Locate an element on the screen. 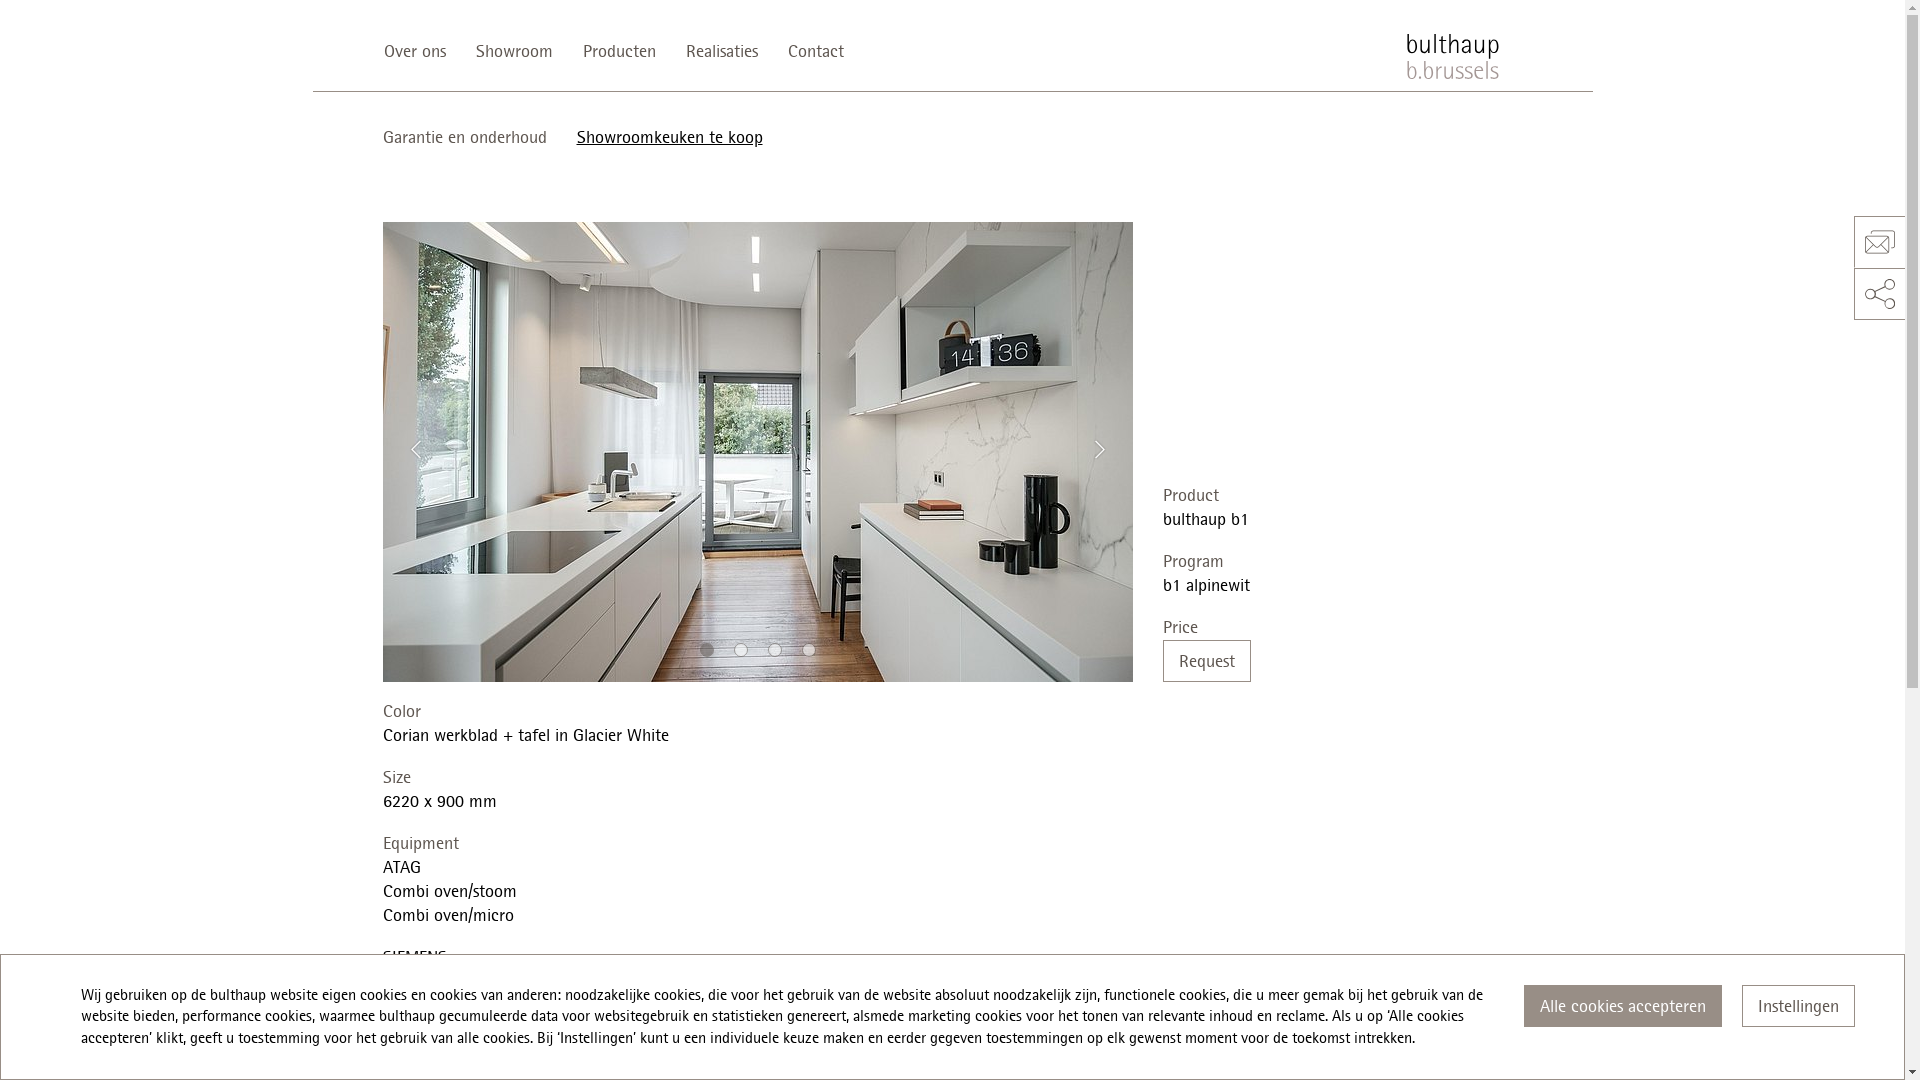 This screenshot has width=1920, height=1080. Previous is located at coordinates (416, 450).